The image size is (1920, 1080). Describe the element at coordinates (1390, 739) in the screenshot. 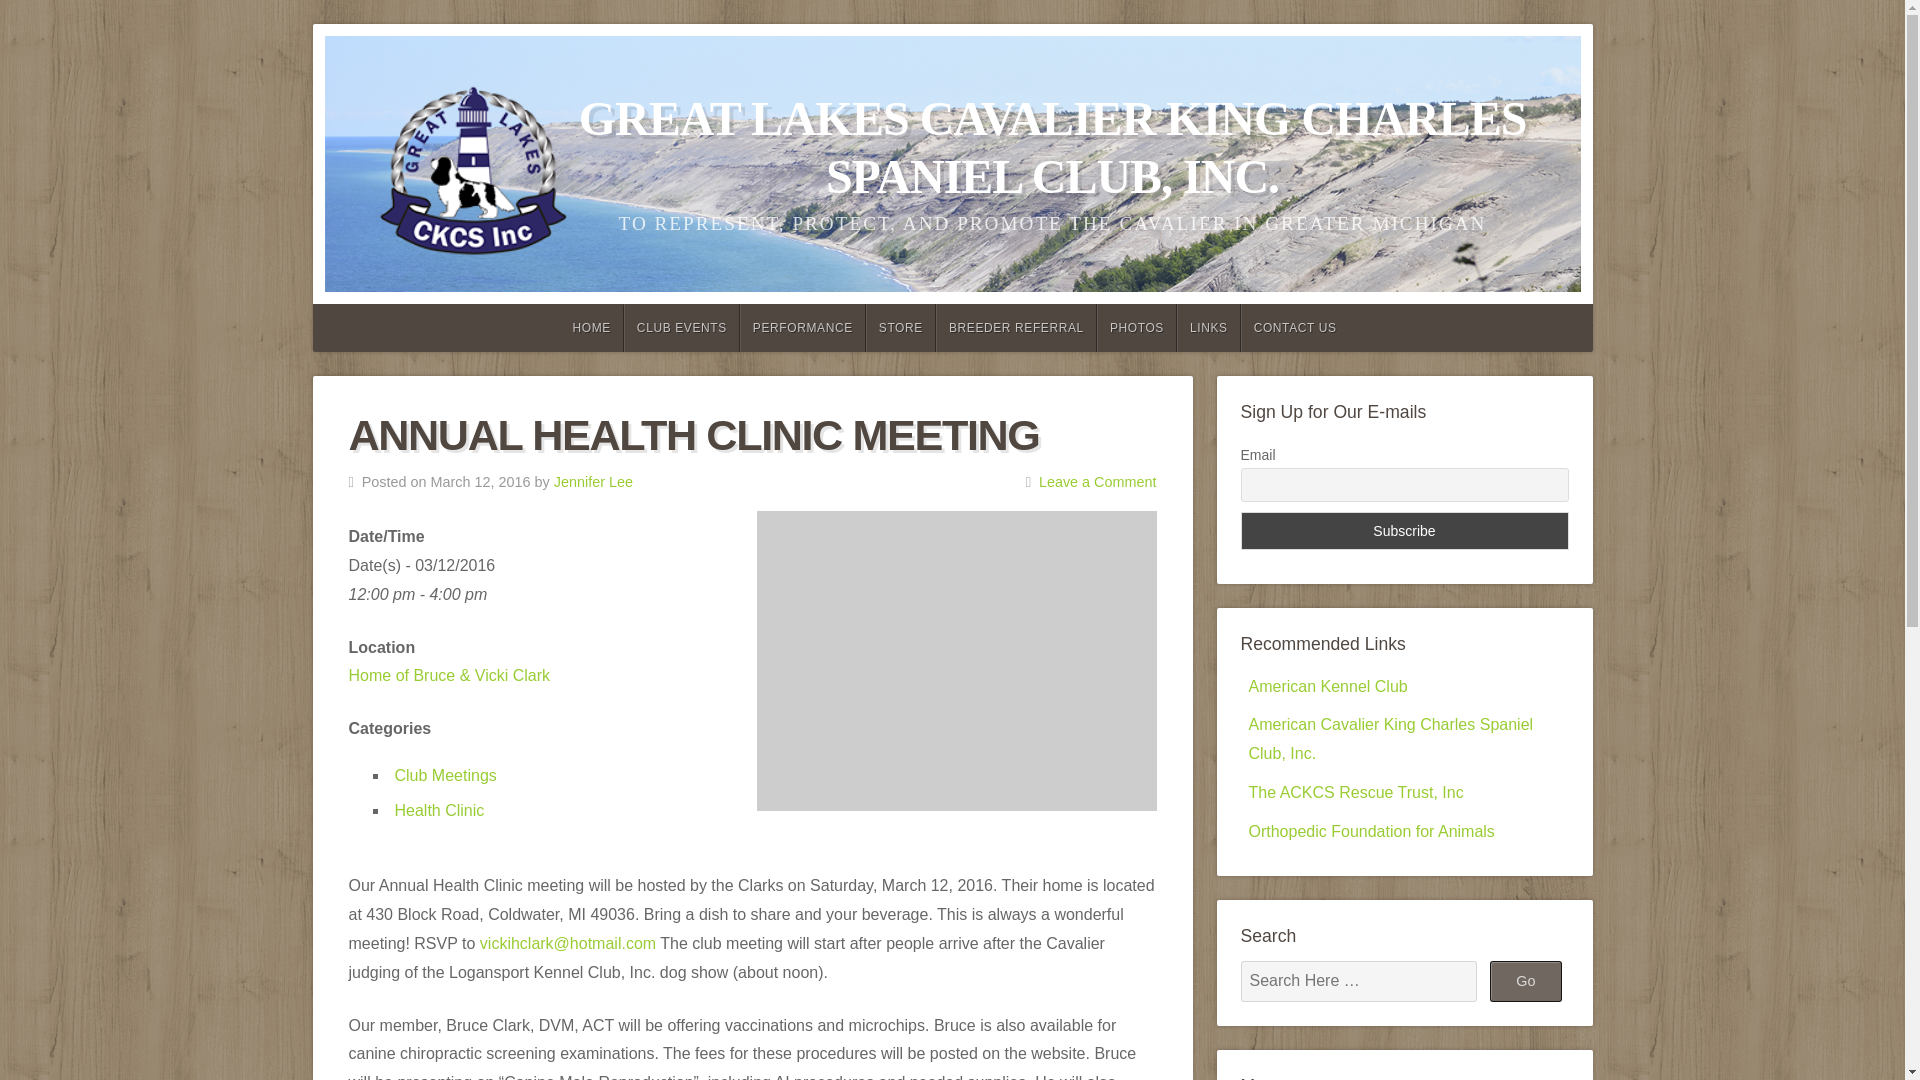

I see `American Cavalier King Charles Spaniel Club, Inc.` at that location.